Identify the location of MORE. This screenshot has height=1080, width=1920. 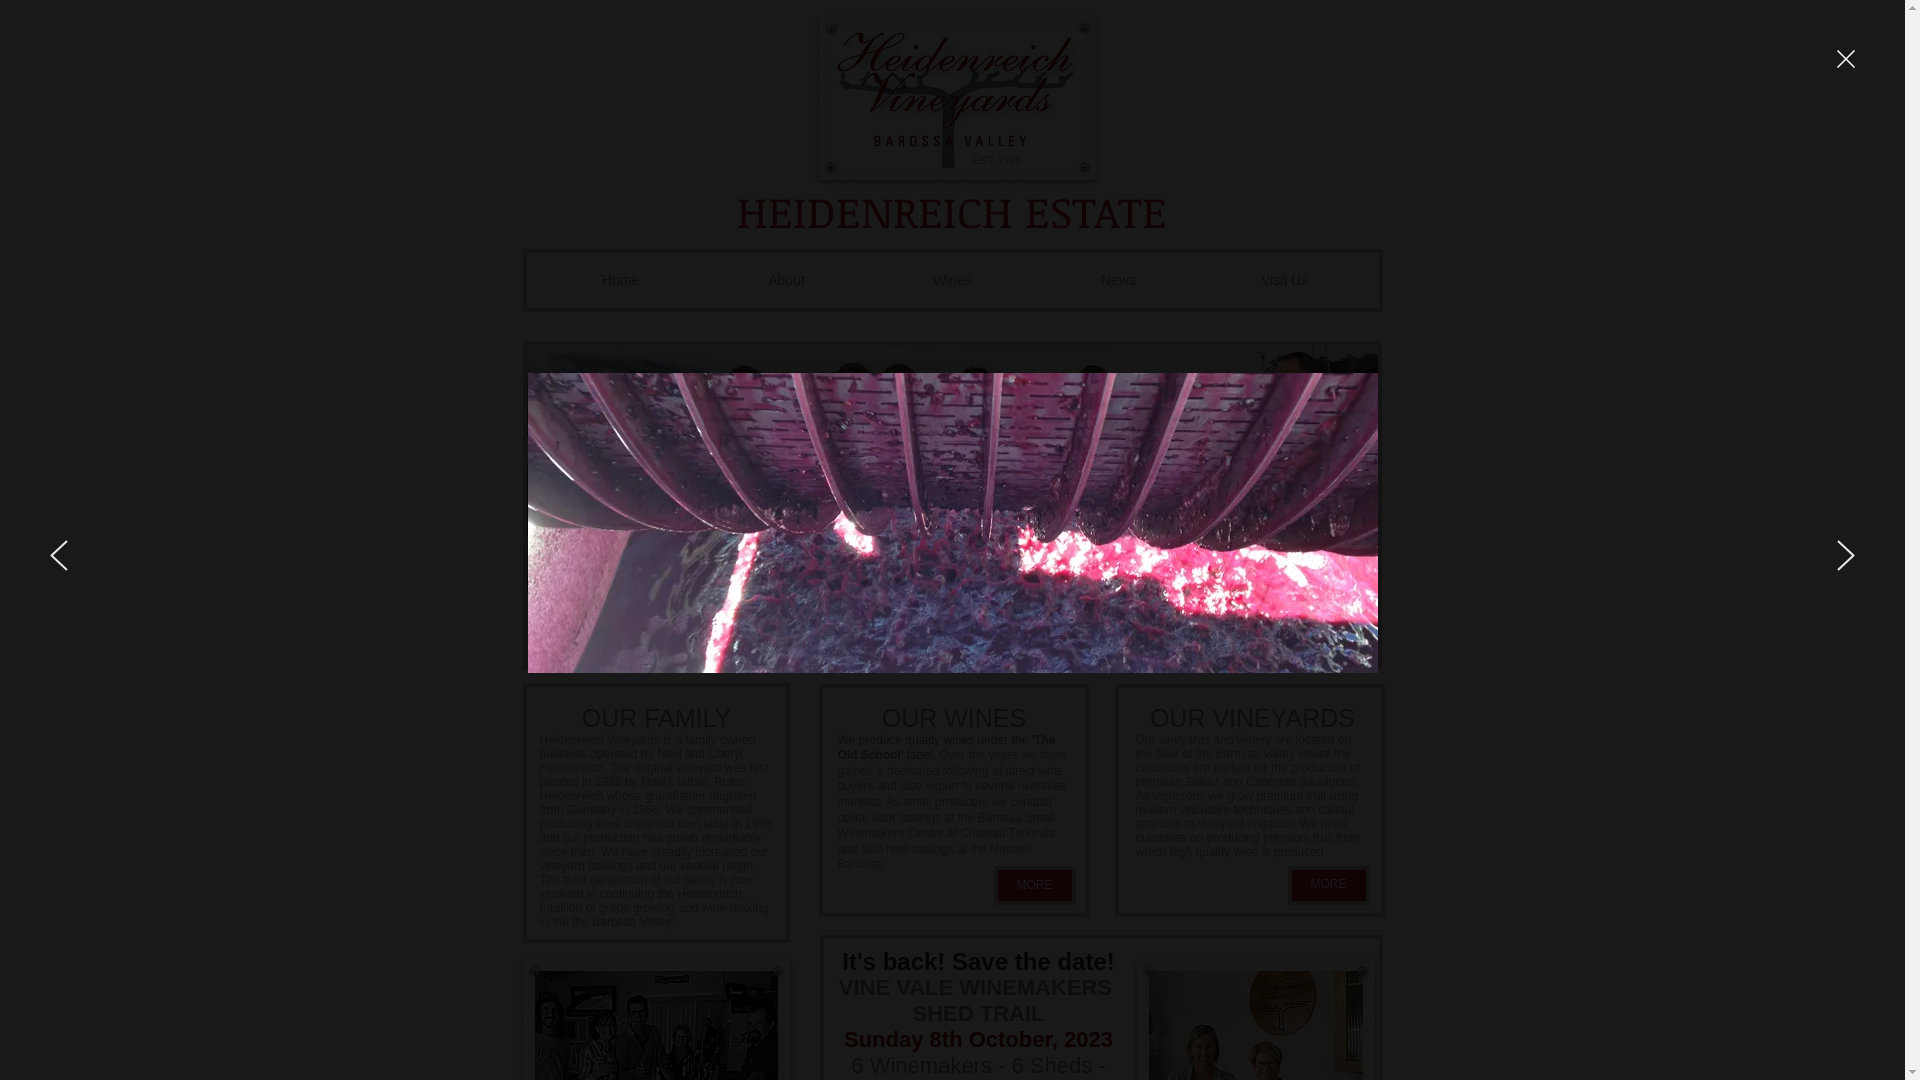
(1035, 885).